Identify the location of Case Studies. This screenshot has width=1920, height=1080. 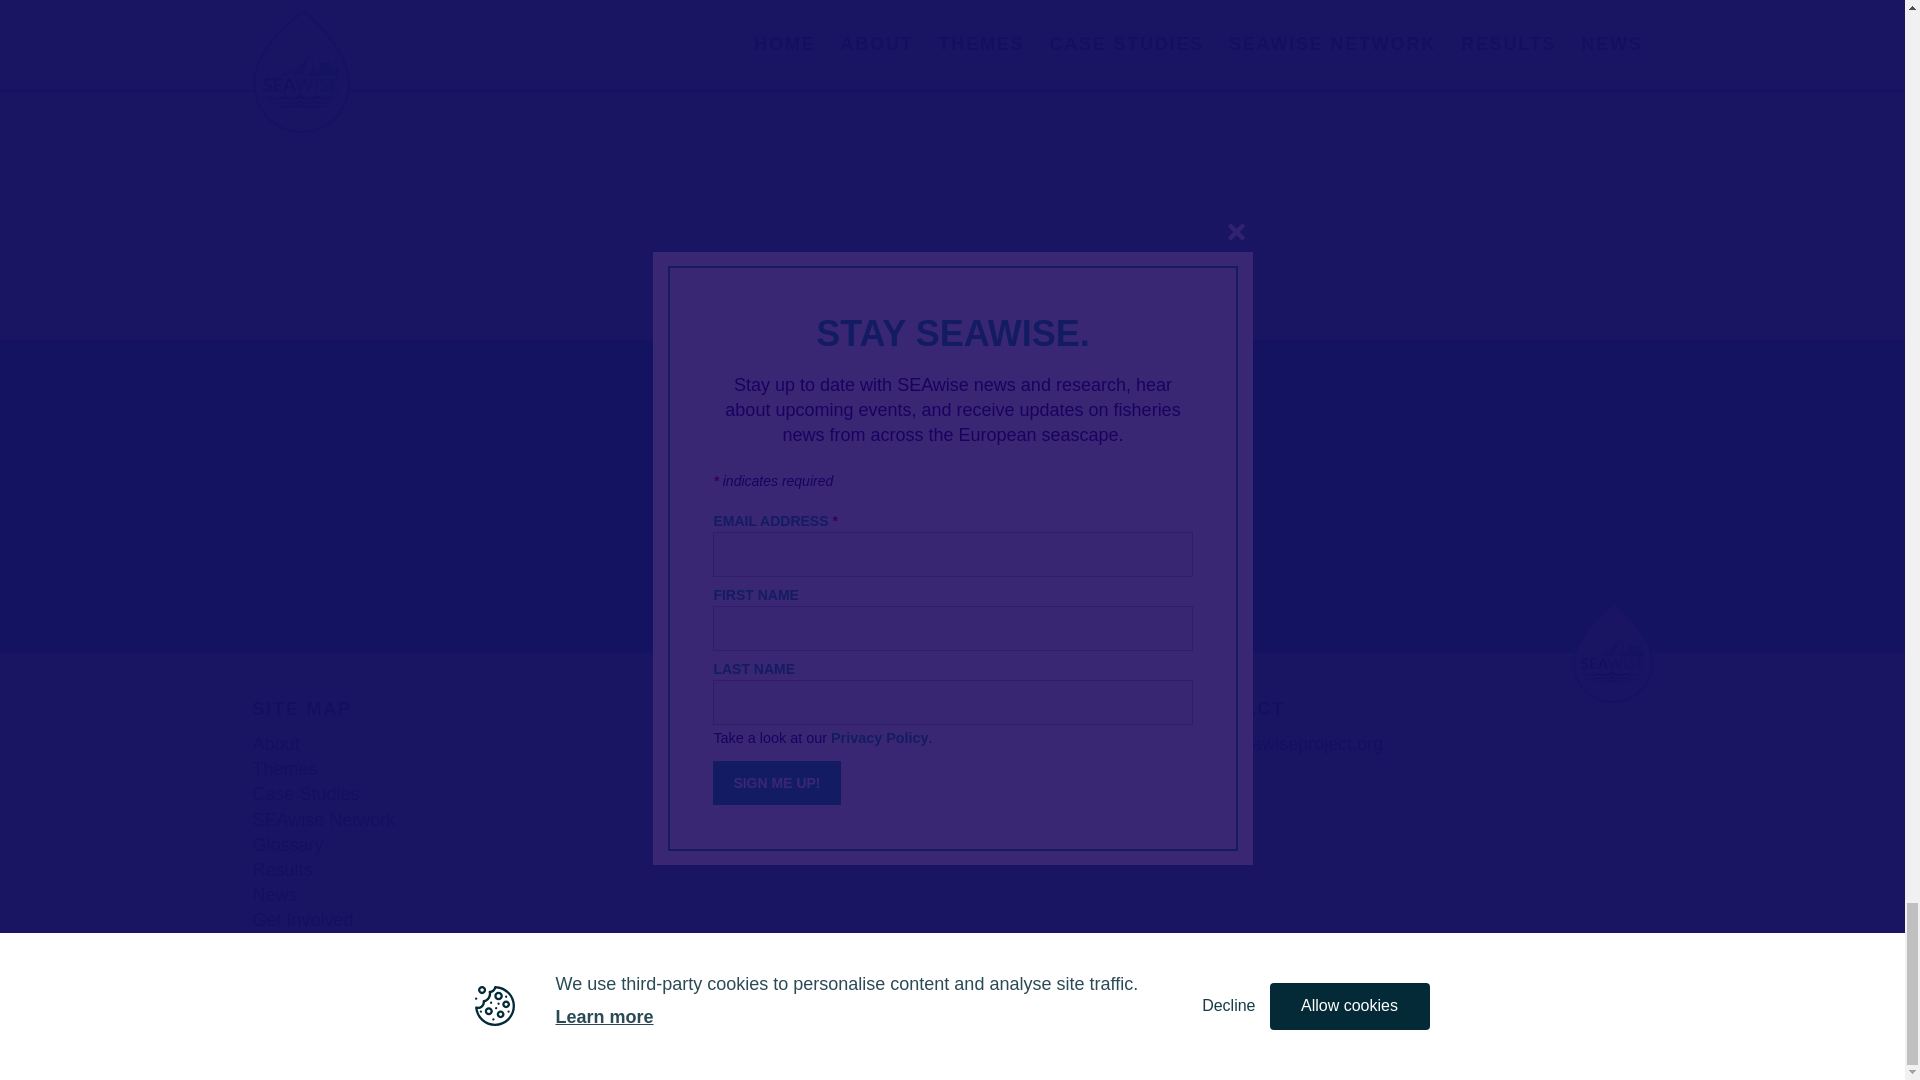
(305, 794).